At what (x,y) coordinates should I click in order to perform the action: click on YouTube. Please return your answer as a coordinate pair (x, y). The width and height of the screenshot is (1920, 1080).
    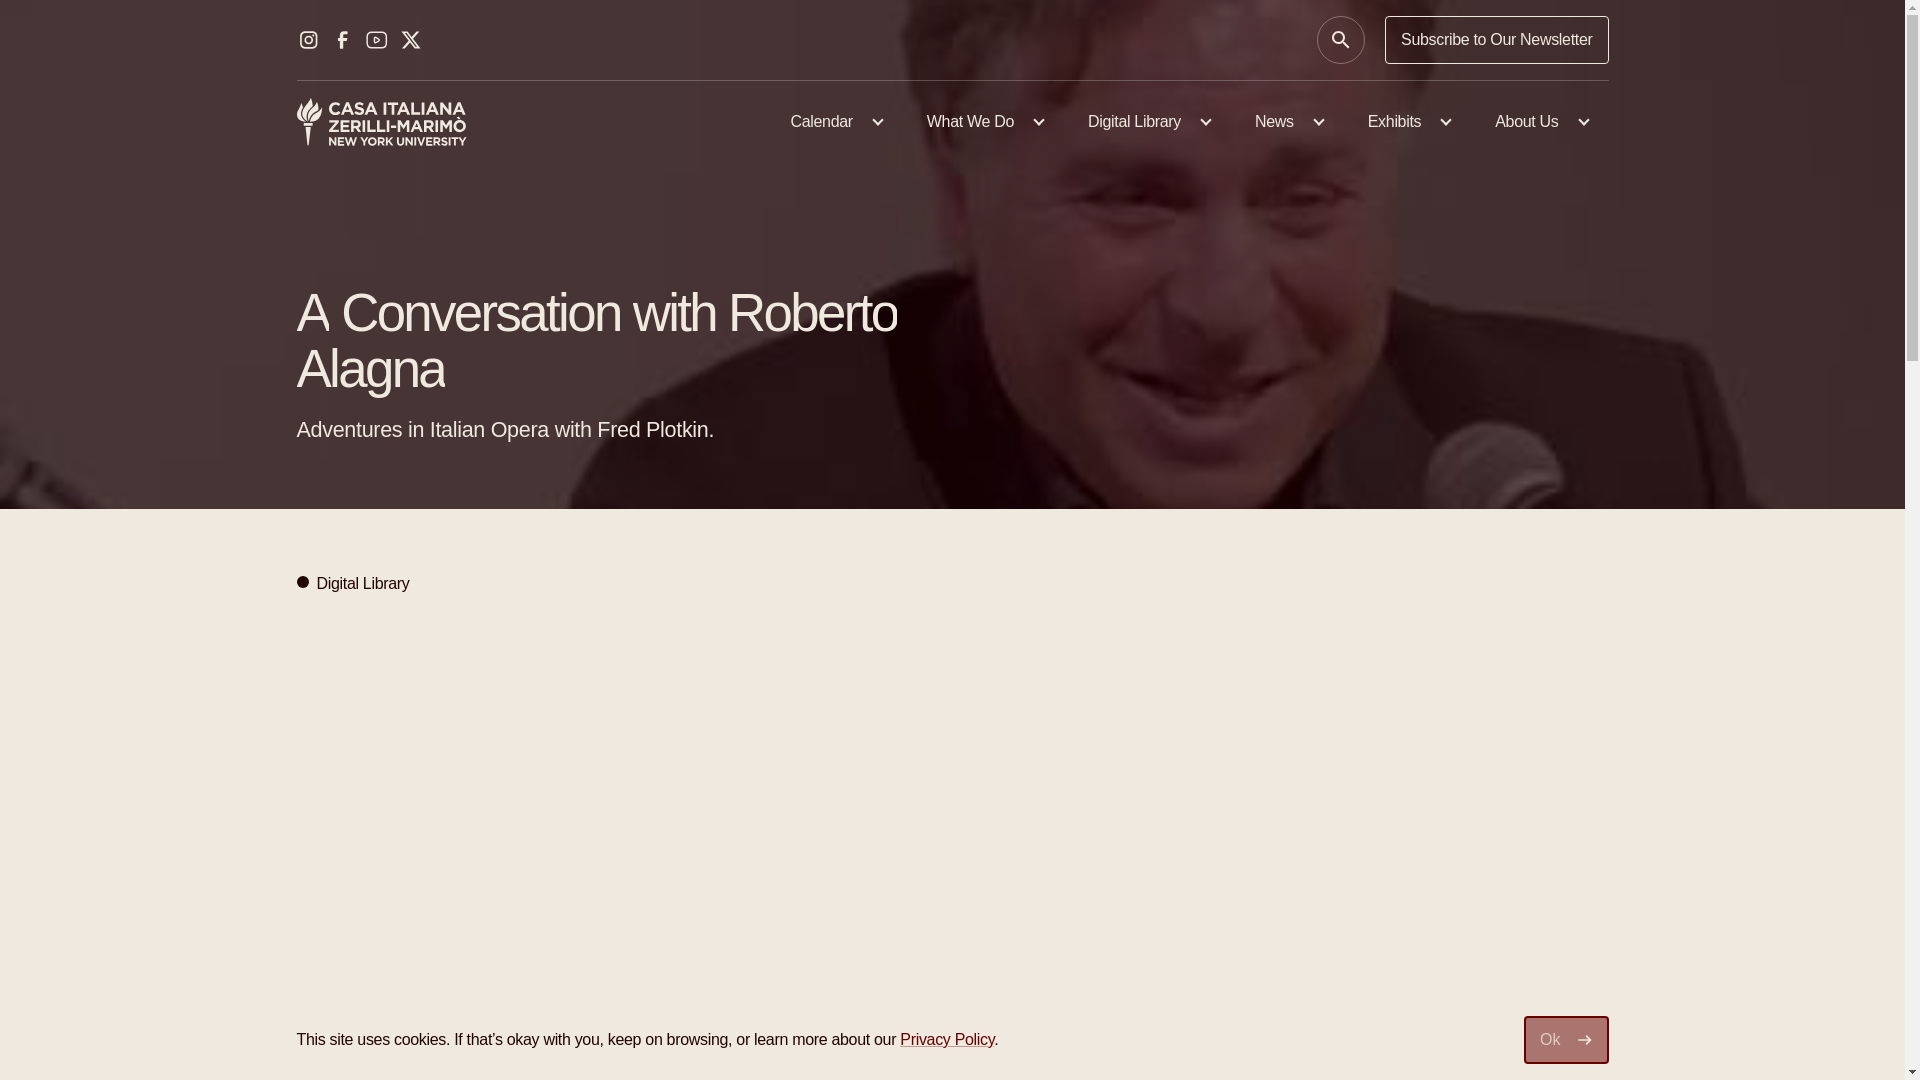
    Looking at the image, I should click on (376, 40).